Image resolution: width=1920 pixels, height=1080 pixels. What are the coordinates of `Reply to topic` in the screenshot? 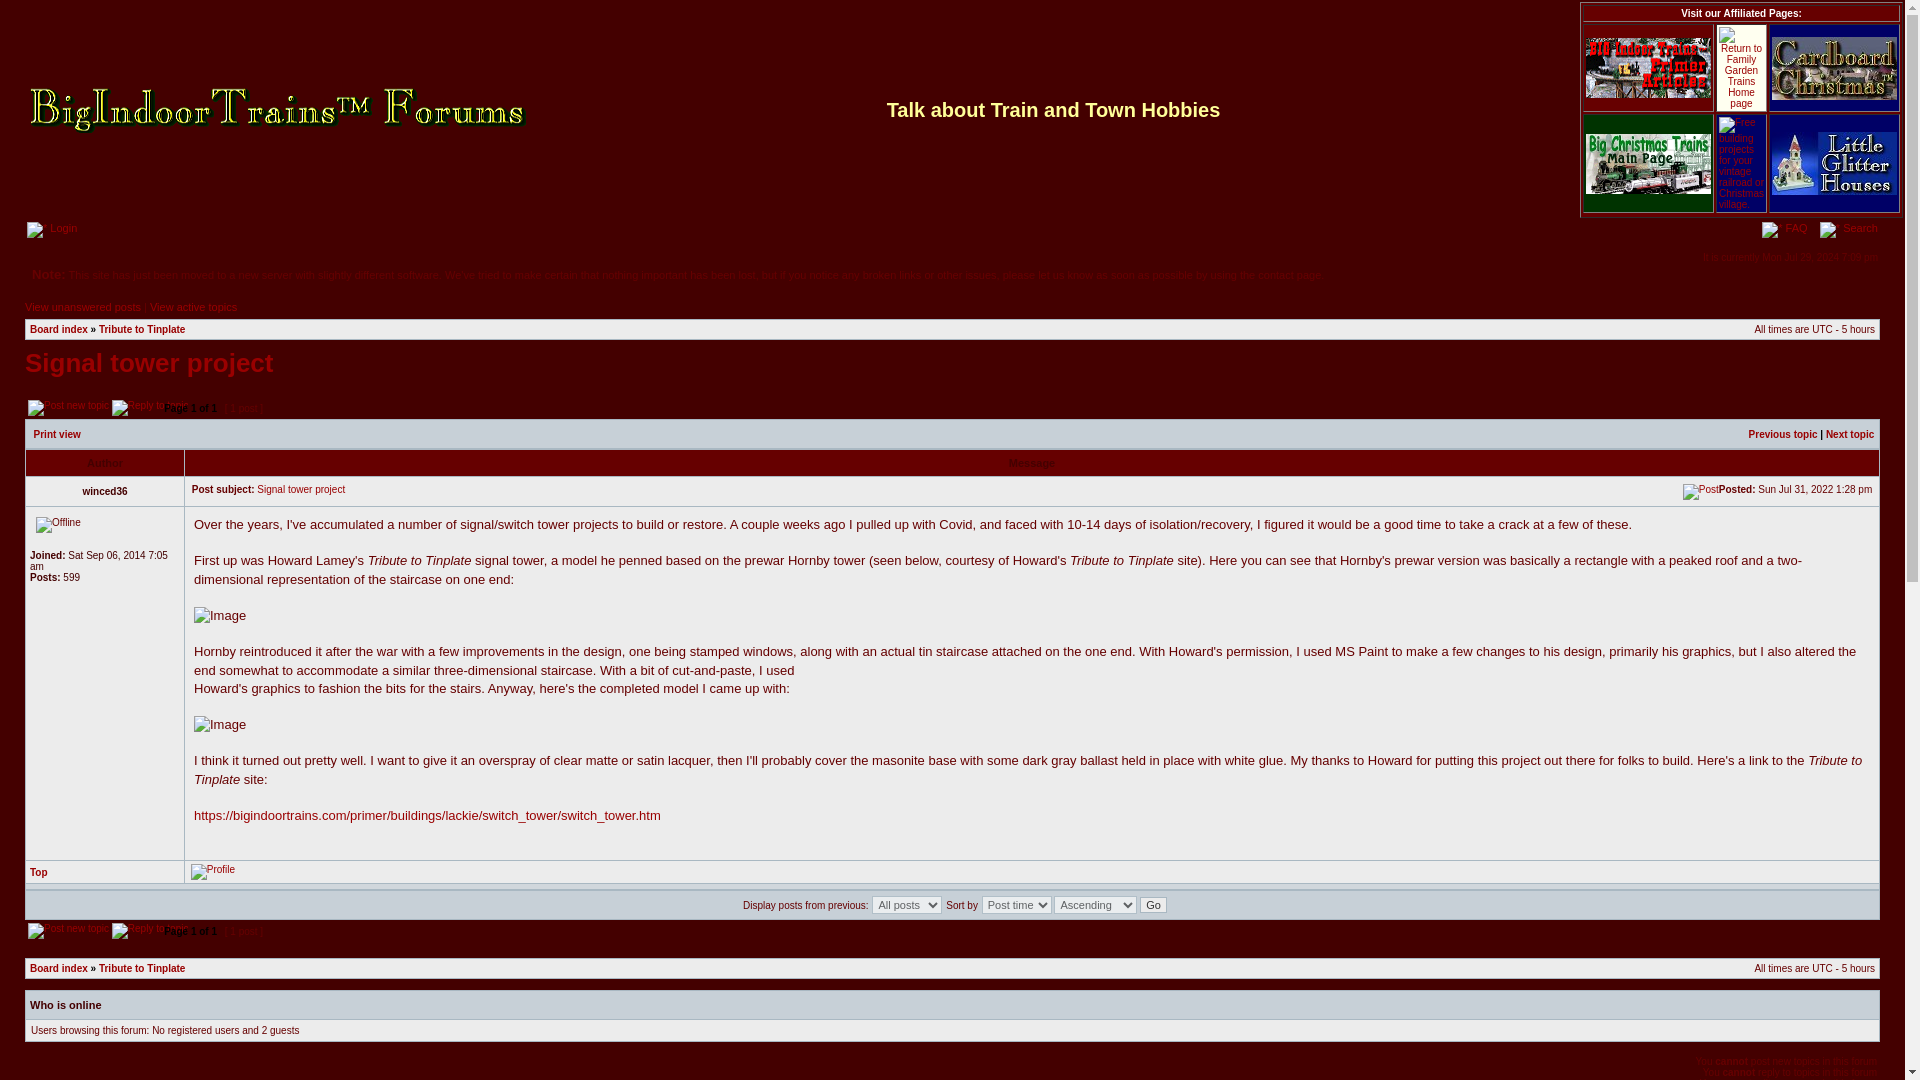 It's located at (150, 930).